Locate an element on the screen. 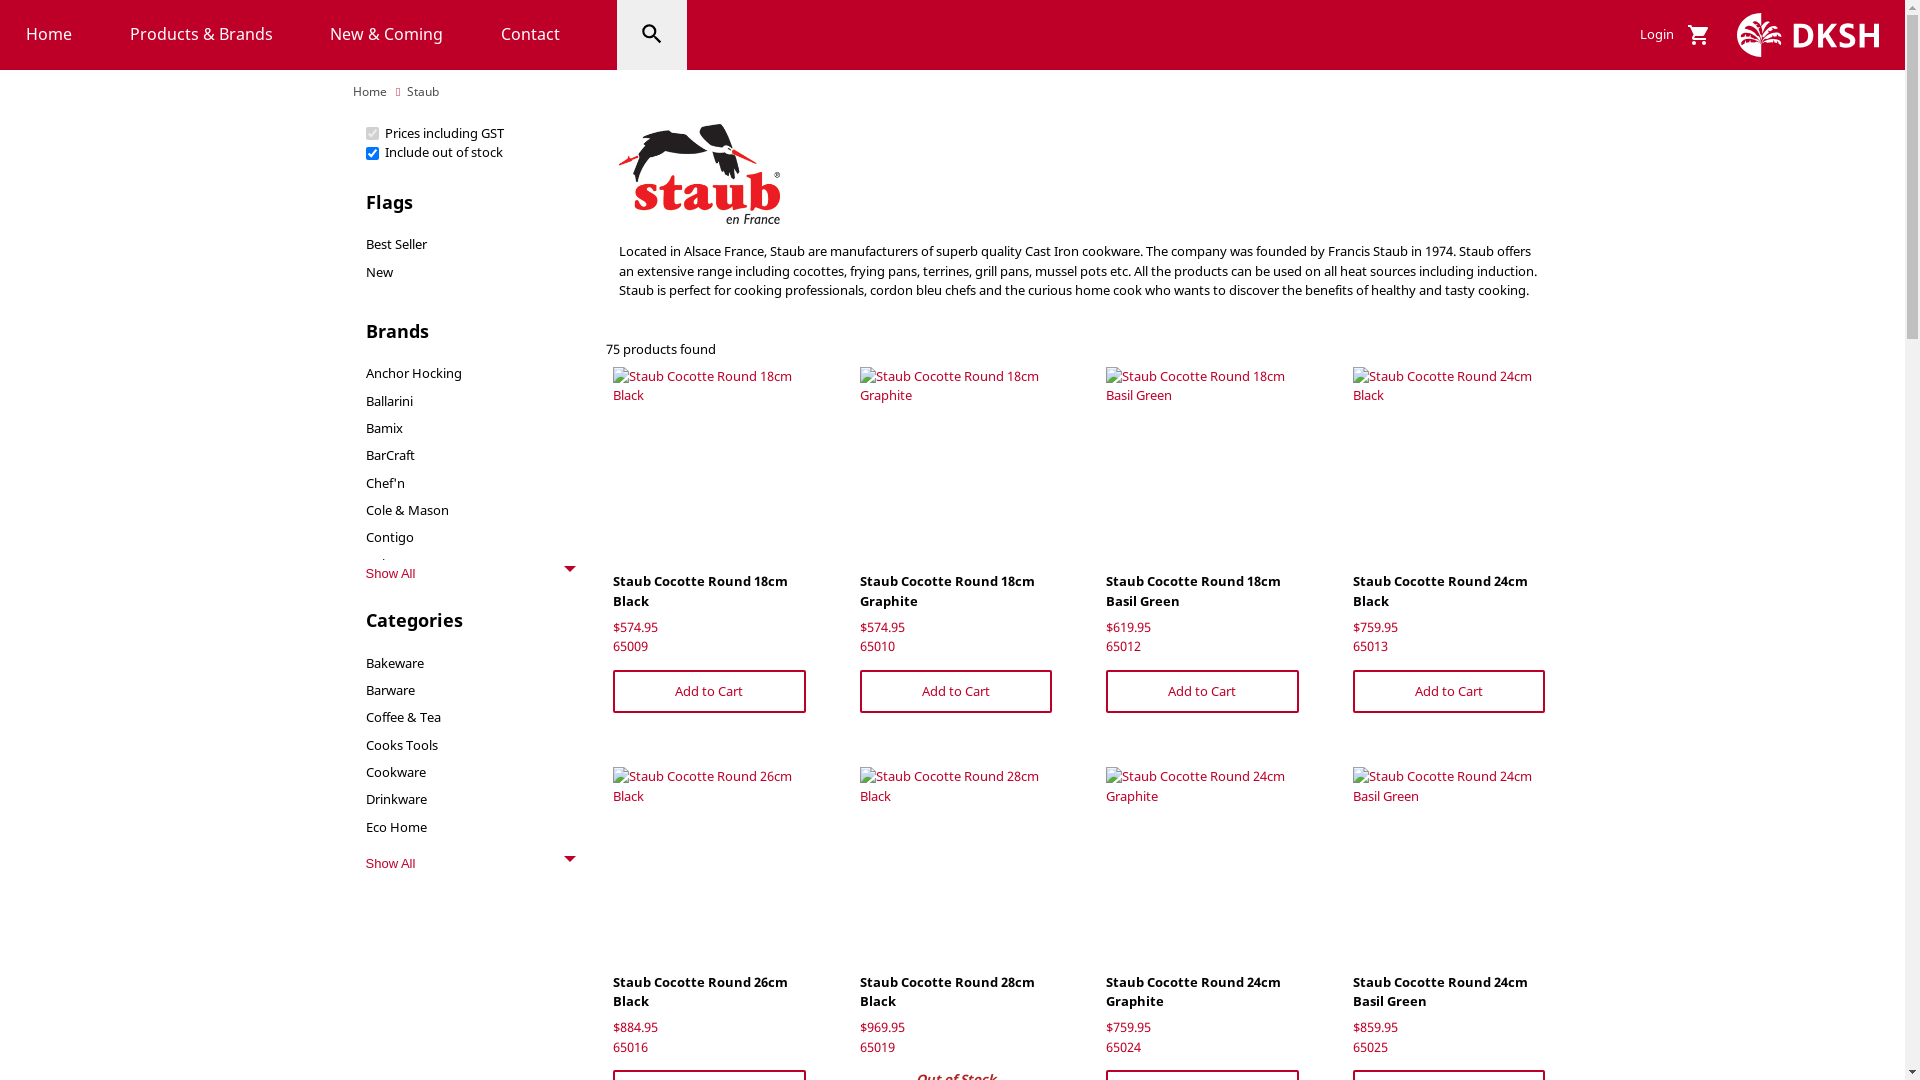 This screenshot has width=1920, height=1080. Cart is located at coordinates (1699, 35).